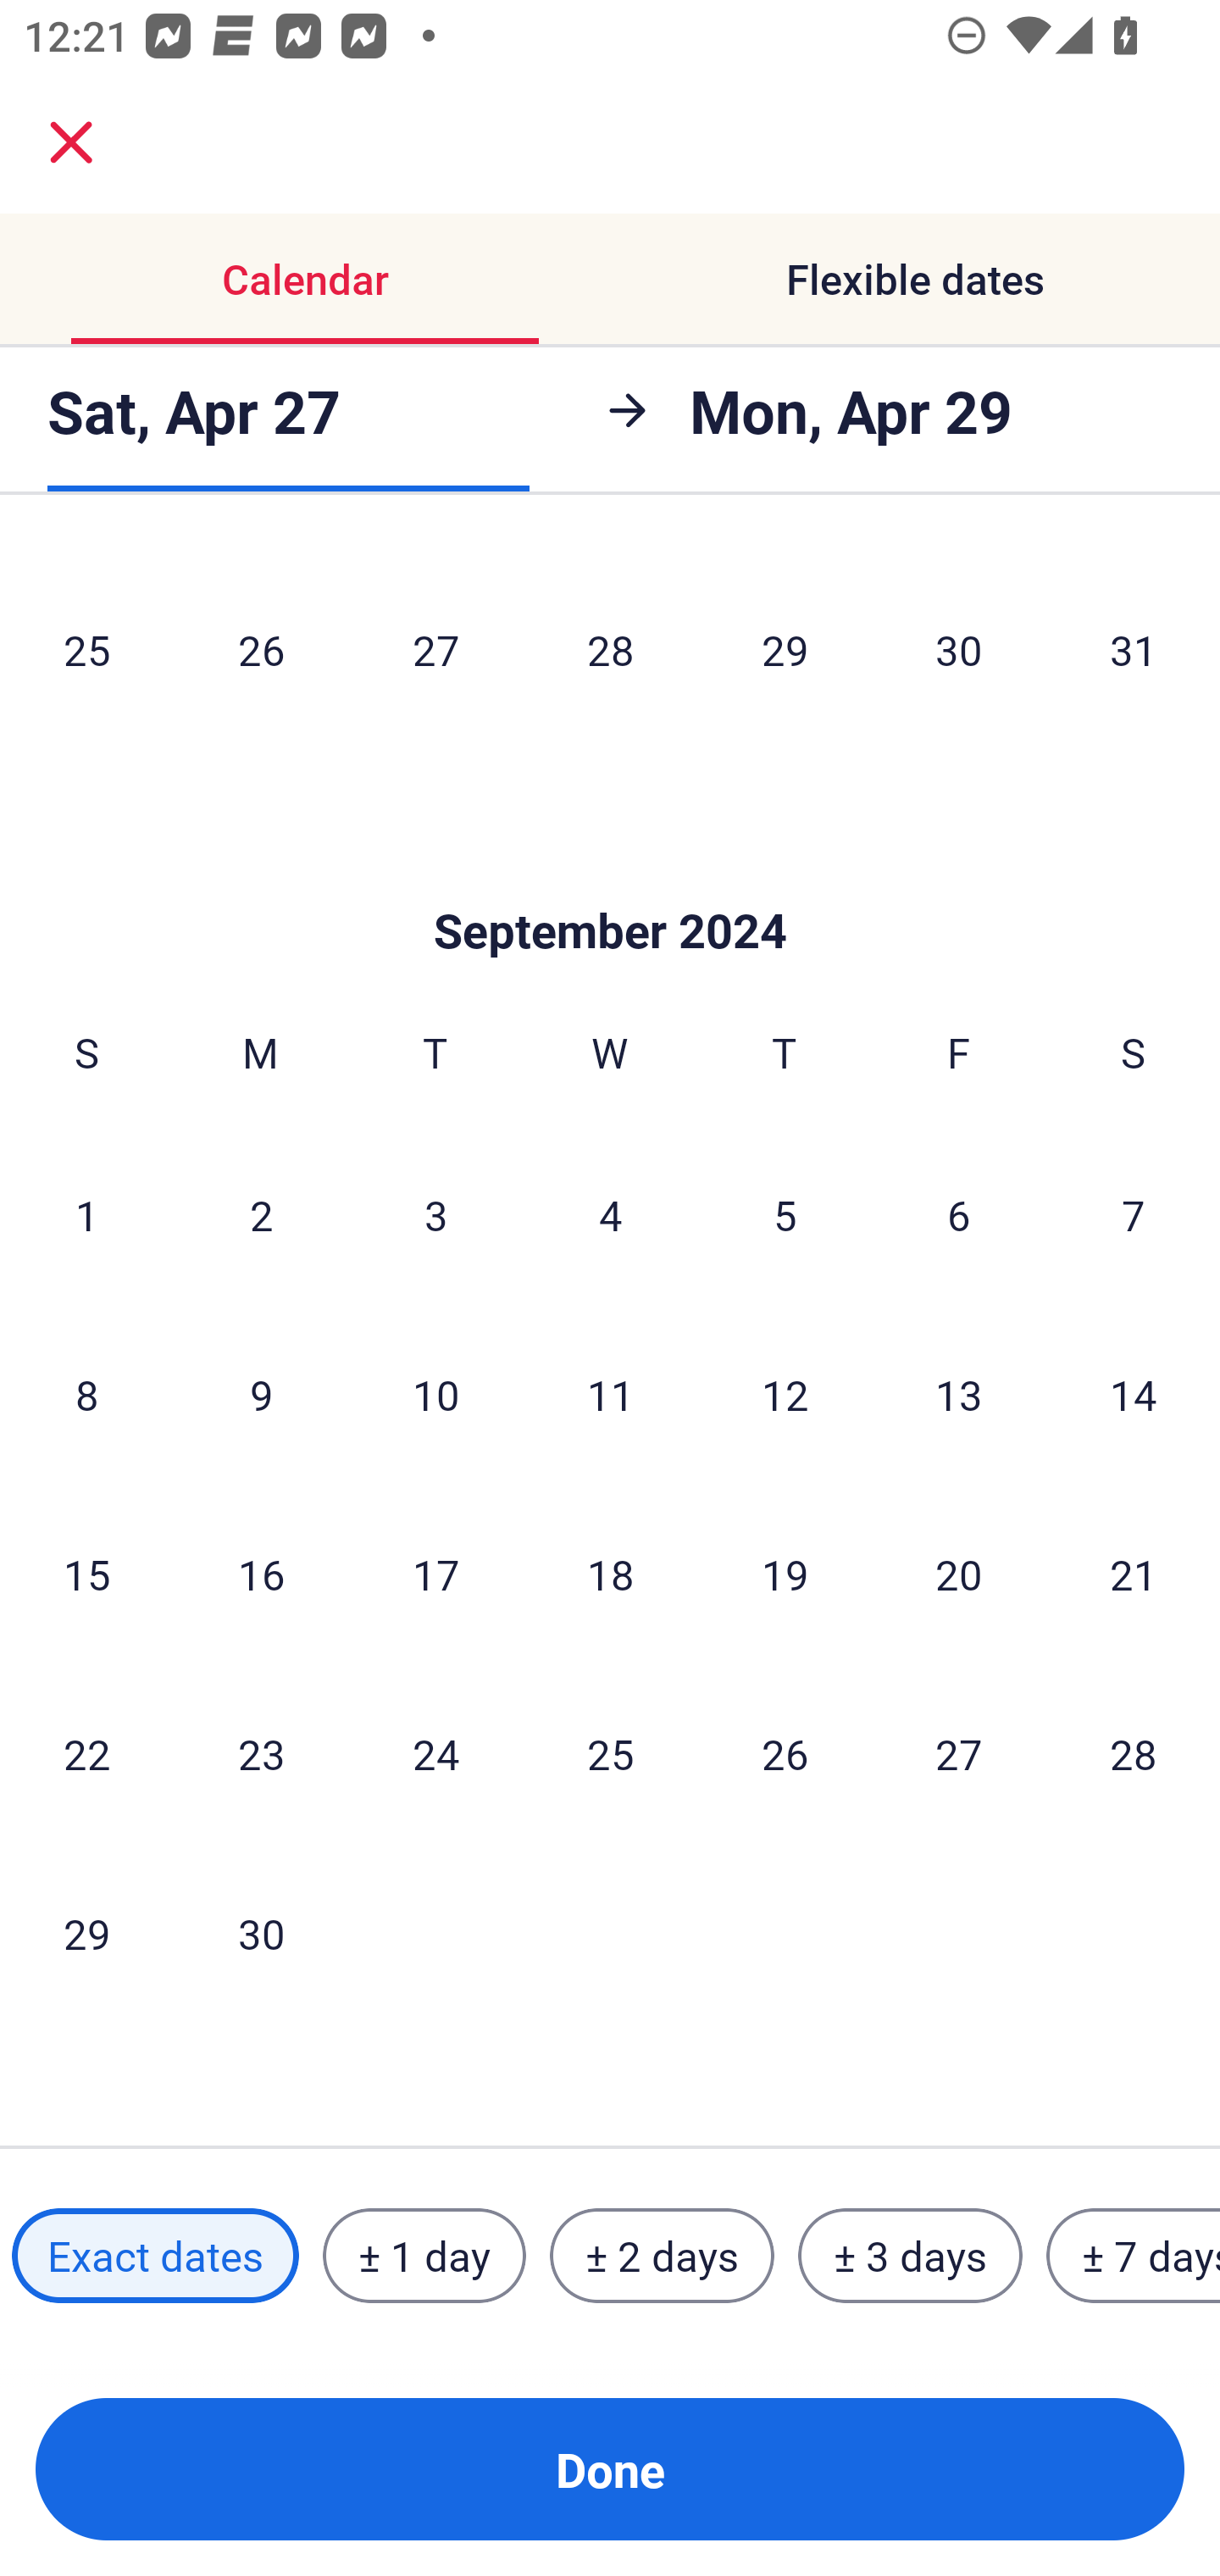  Describe the element at coordinates (959, 1395) in the screenshot. I see `13 Friday, September 13, 2024` at that location.